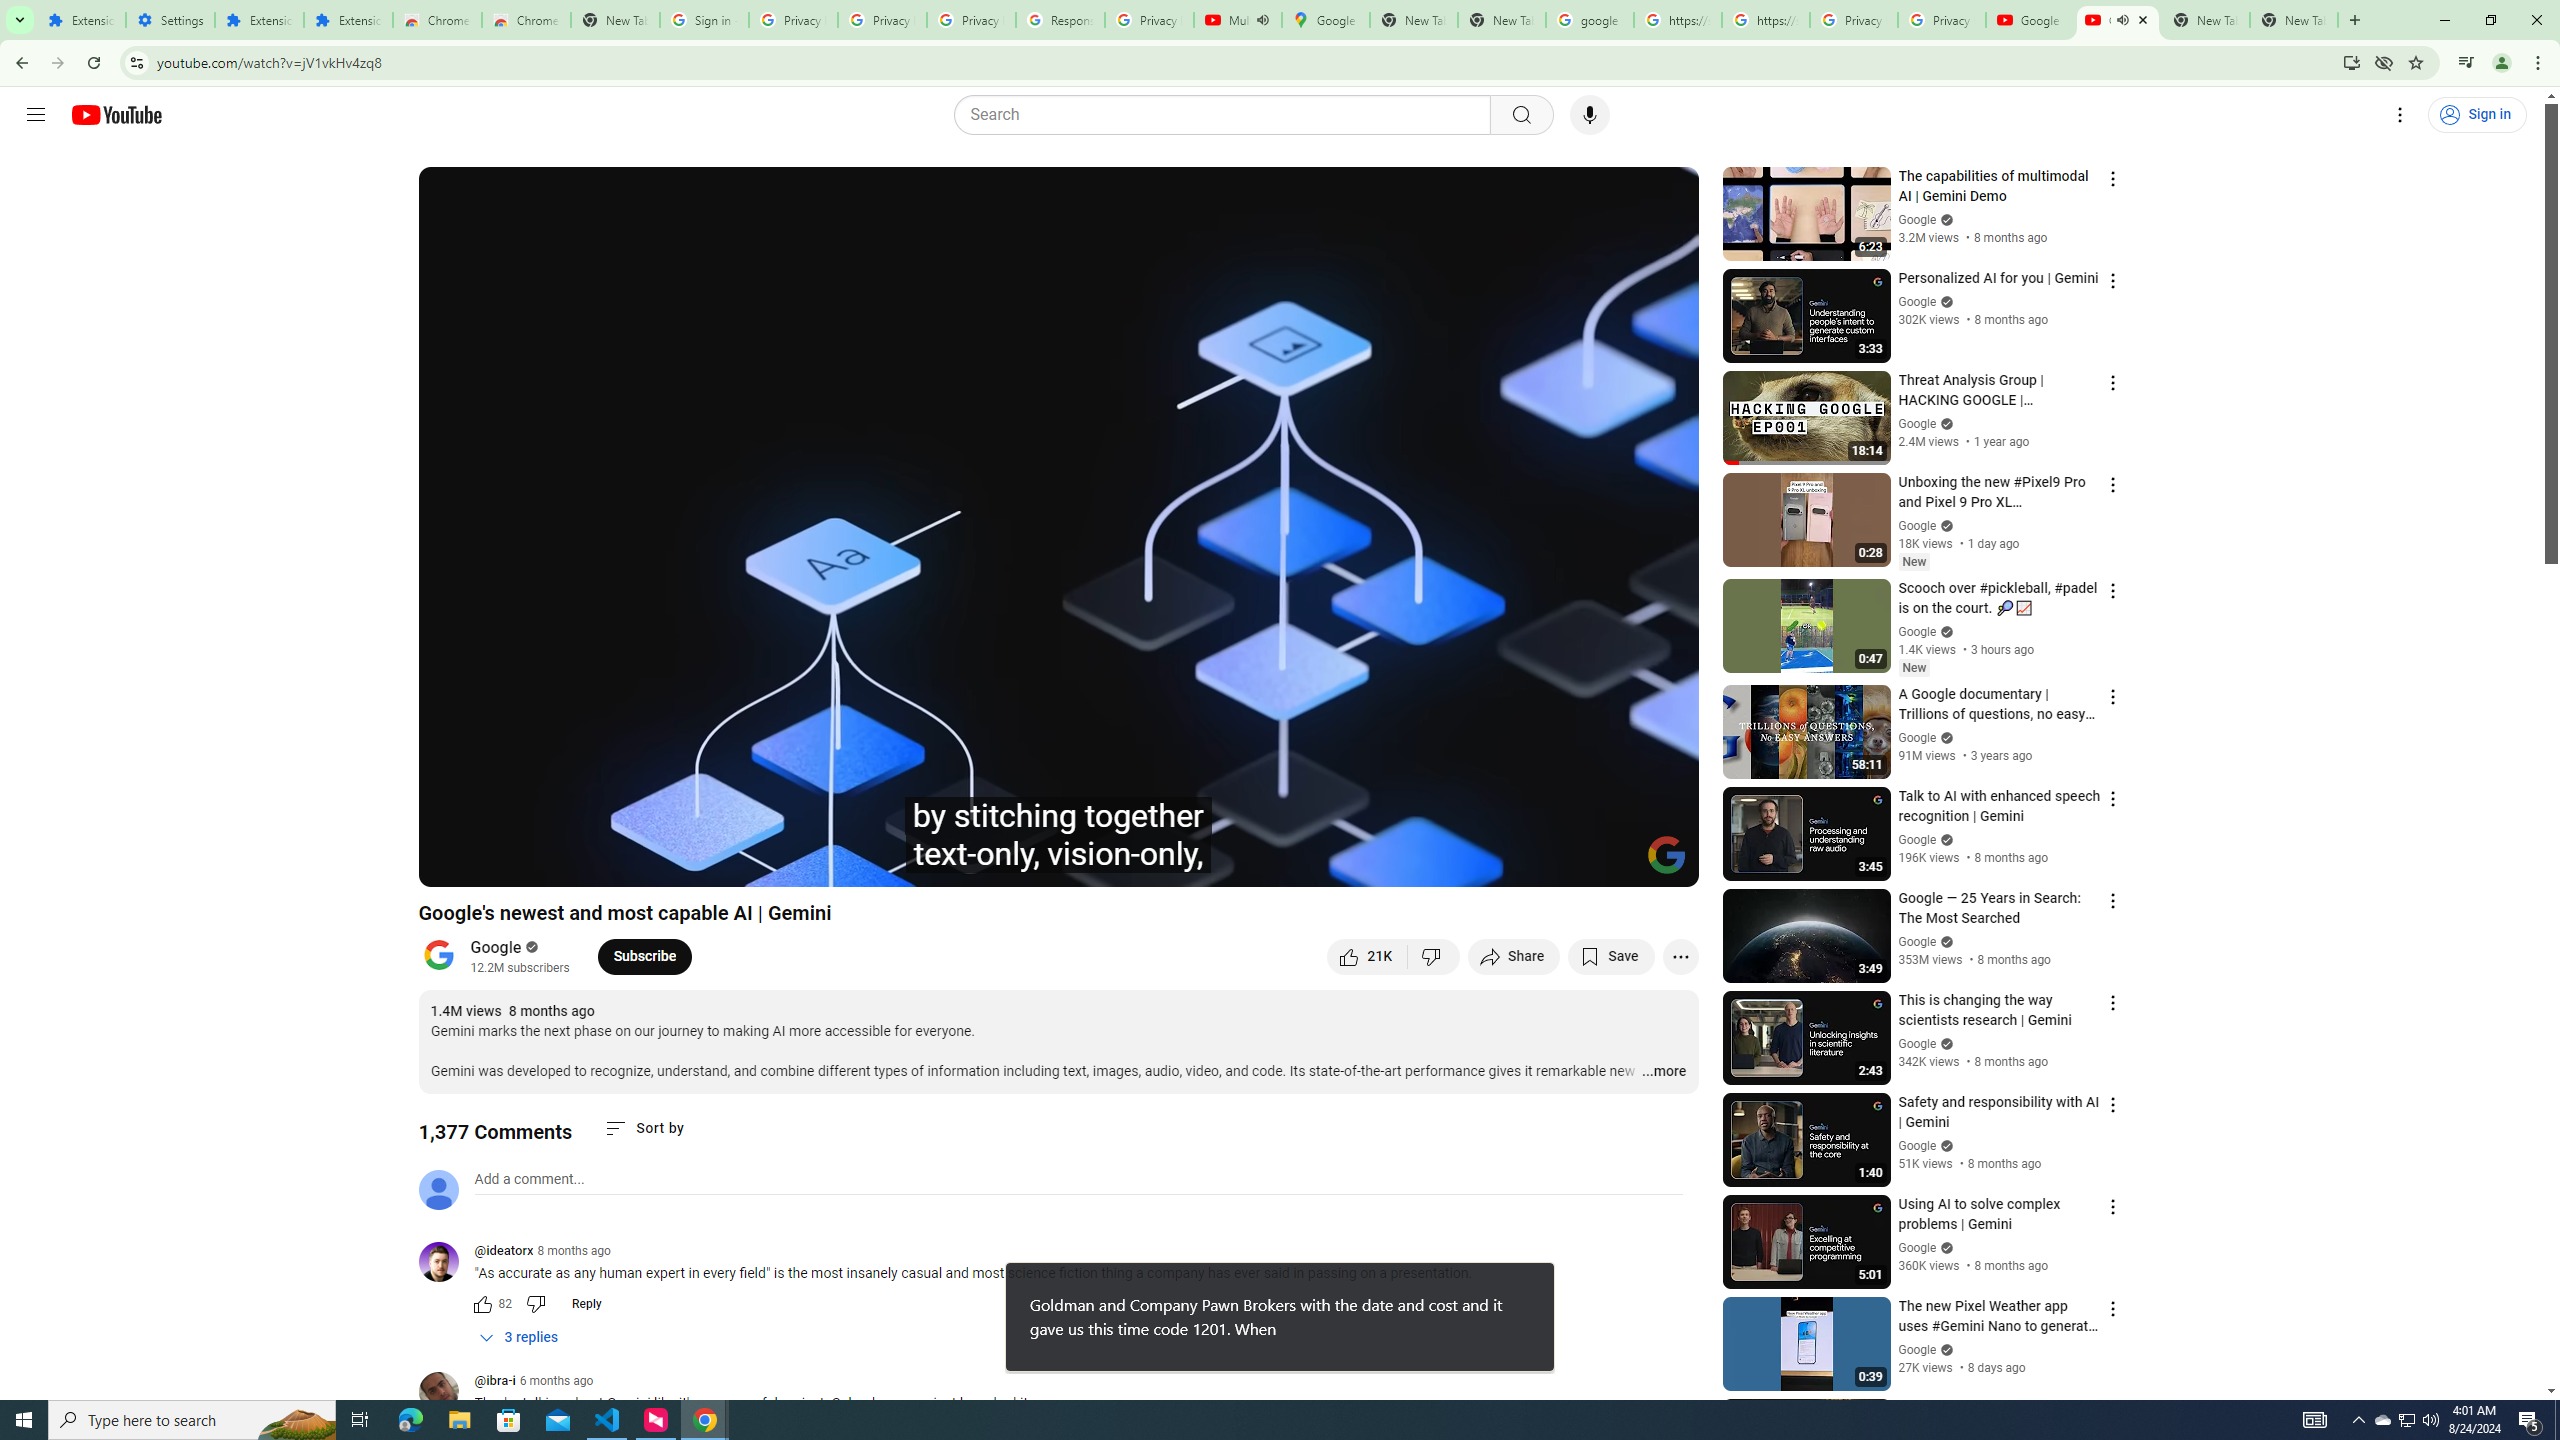 The image size is (2560, 1440). I want to click on 8 months ago, so click(574, 1250).